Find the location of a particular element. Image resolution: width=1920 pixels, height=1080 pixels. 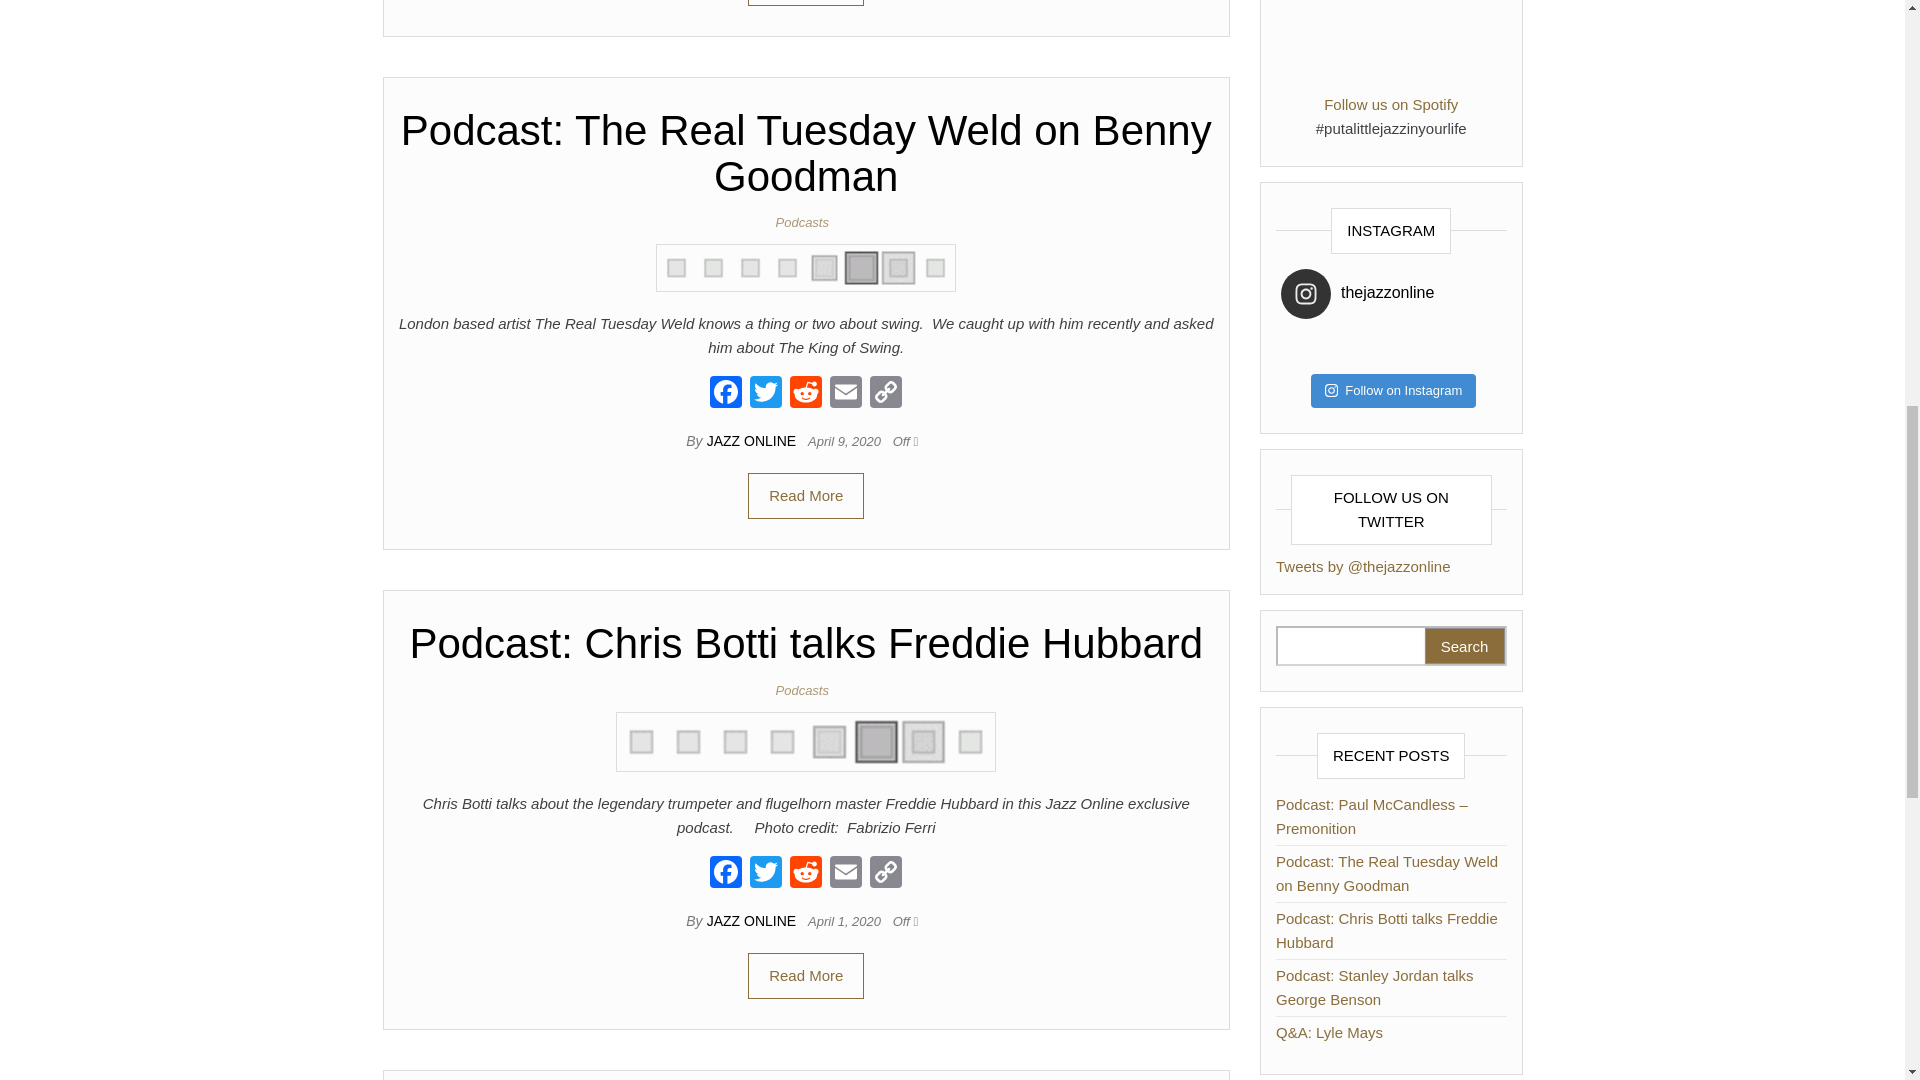

Podcast: The Real Tuesday Weld on Benny Goodman is located at coordinates (806, 268).